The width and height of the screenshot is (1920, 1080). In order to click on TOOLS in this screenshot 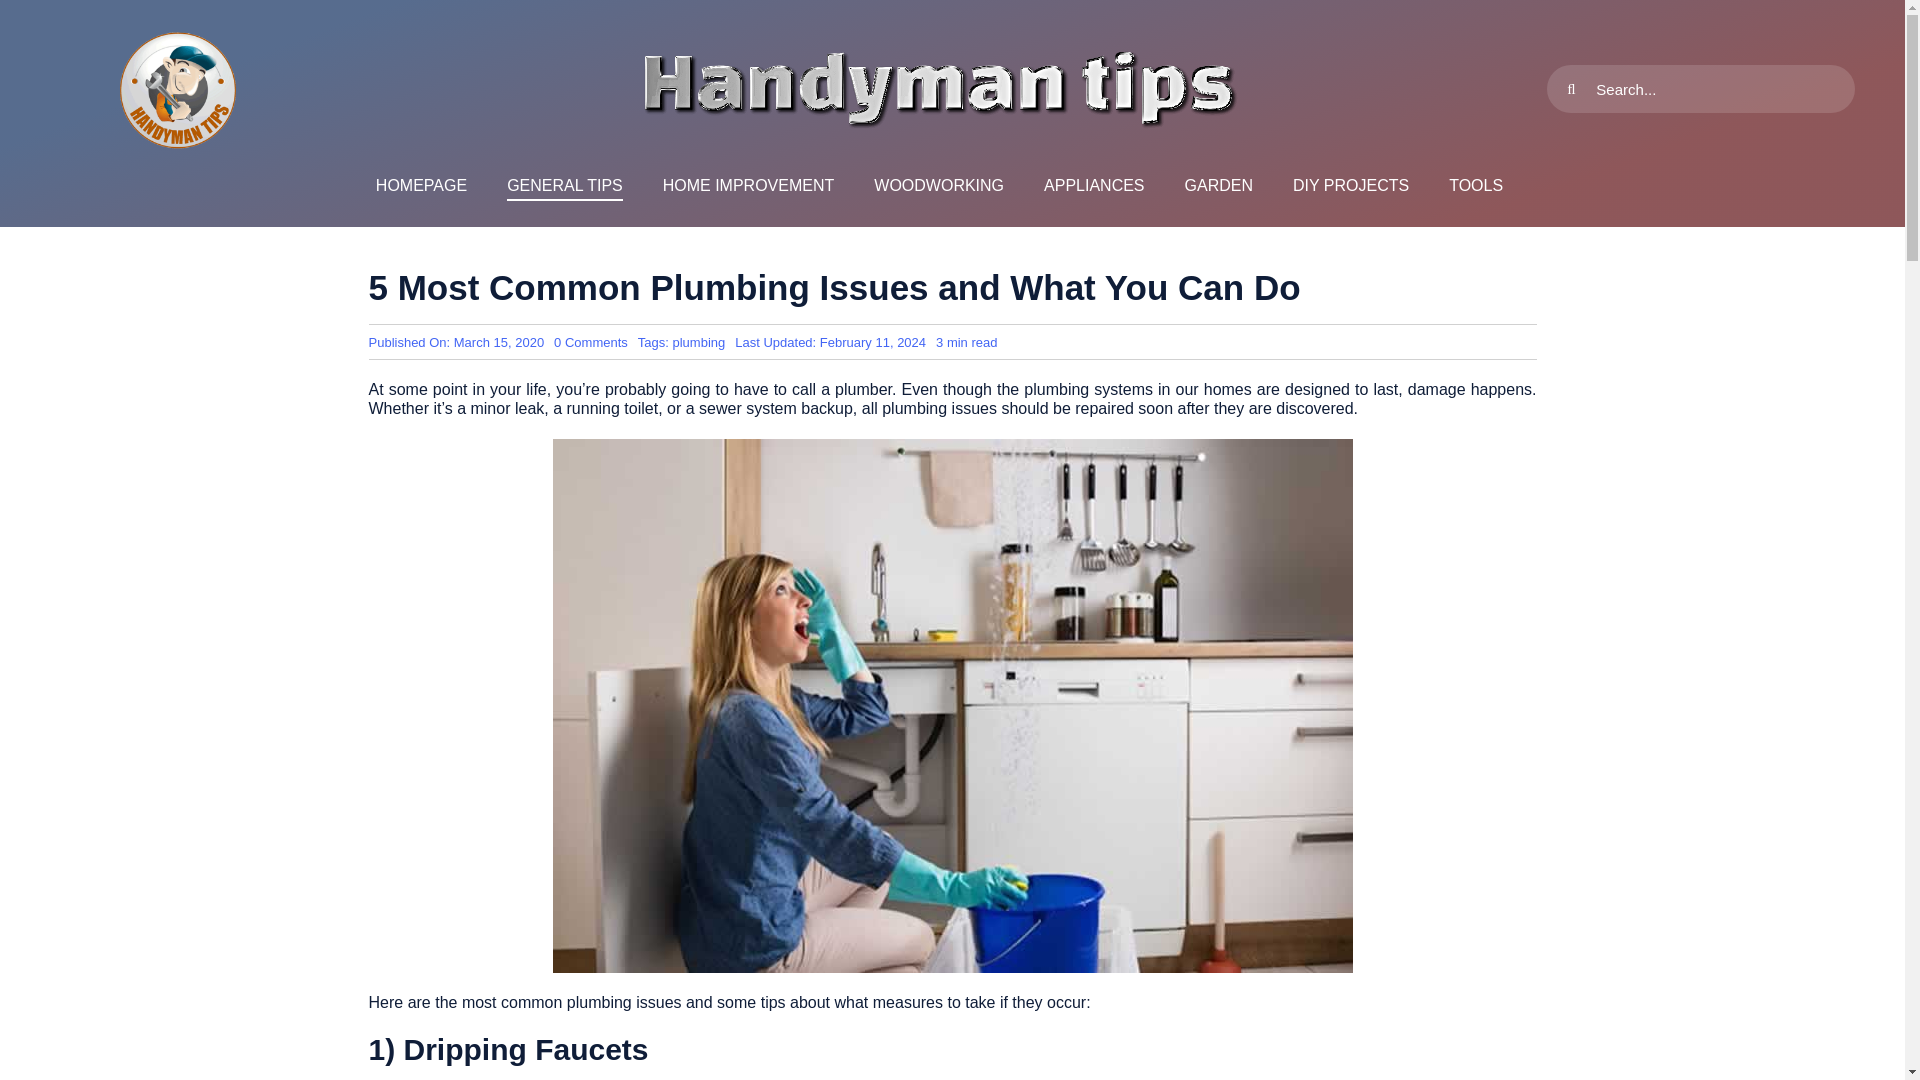, I will do `click(1476, 186)`.